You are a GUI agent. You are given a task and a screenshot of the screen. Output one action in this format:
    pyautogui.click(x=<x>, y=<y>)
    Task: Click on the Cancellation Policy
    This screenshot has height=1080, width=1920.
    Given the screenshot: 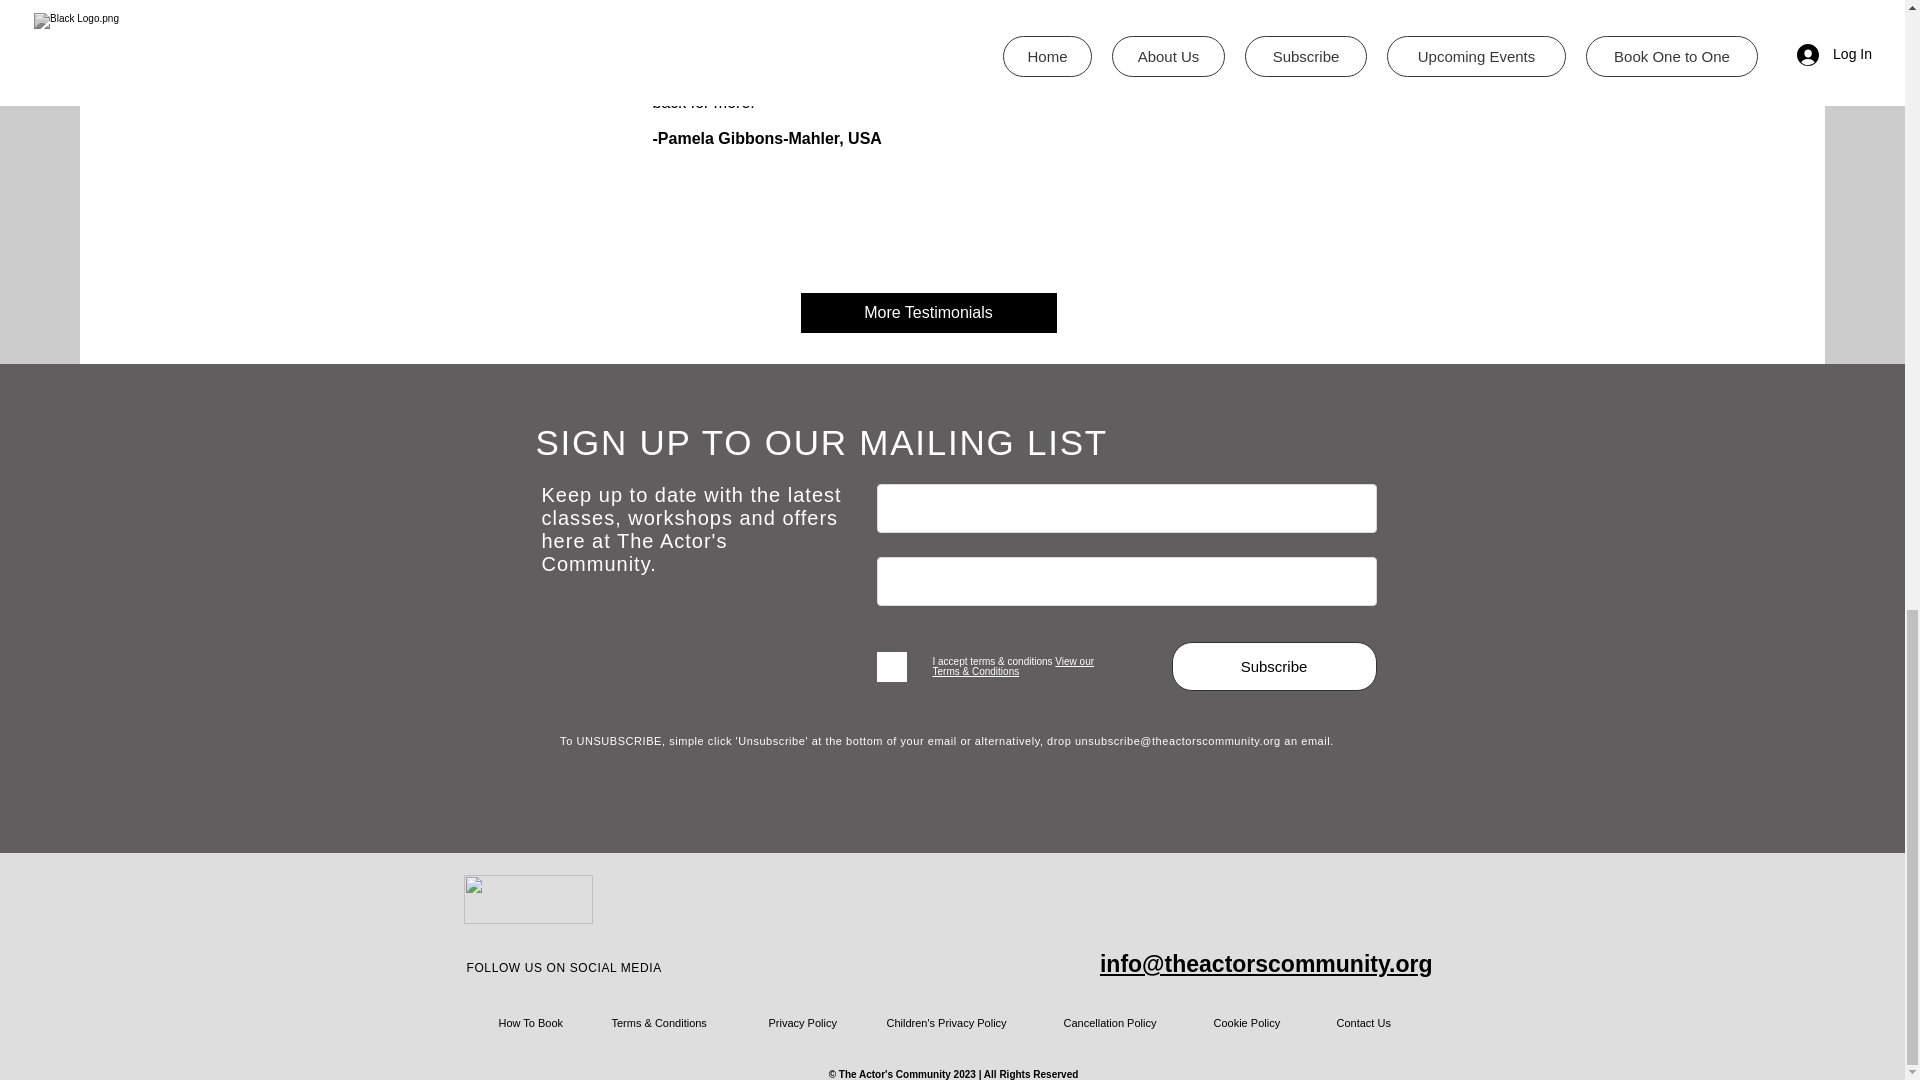 What is the action you would take?
    pyautogui.click(x=1112, y=1022)
    